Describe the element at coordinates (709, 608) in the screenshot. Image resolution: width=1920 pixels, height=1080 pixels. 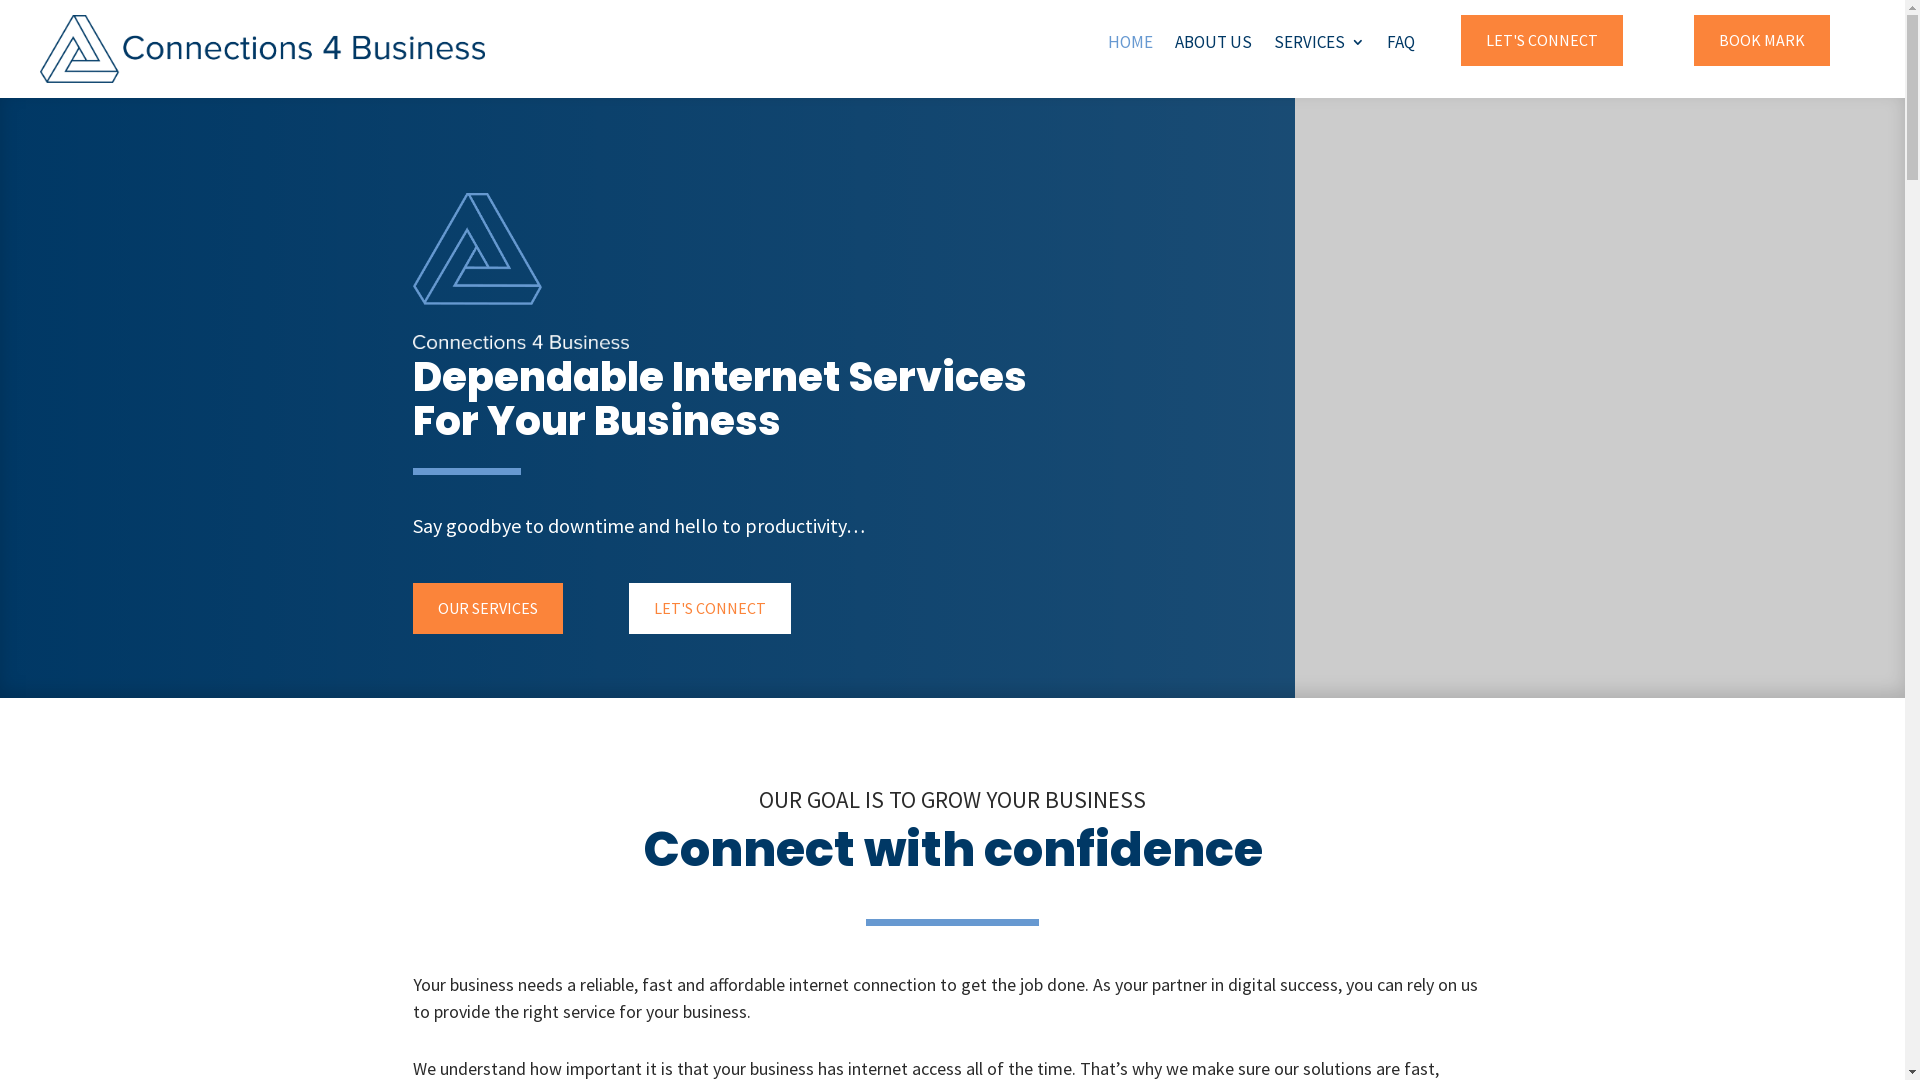
I see `LET'S CONNECT` at that location.